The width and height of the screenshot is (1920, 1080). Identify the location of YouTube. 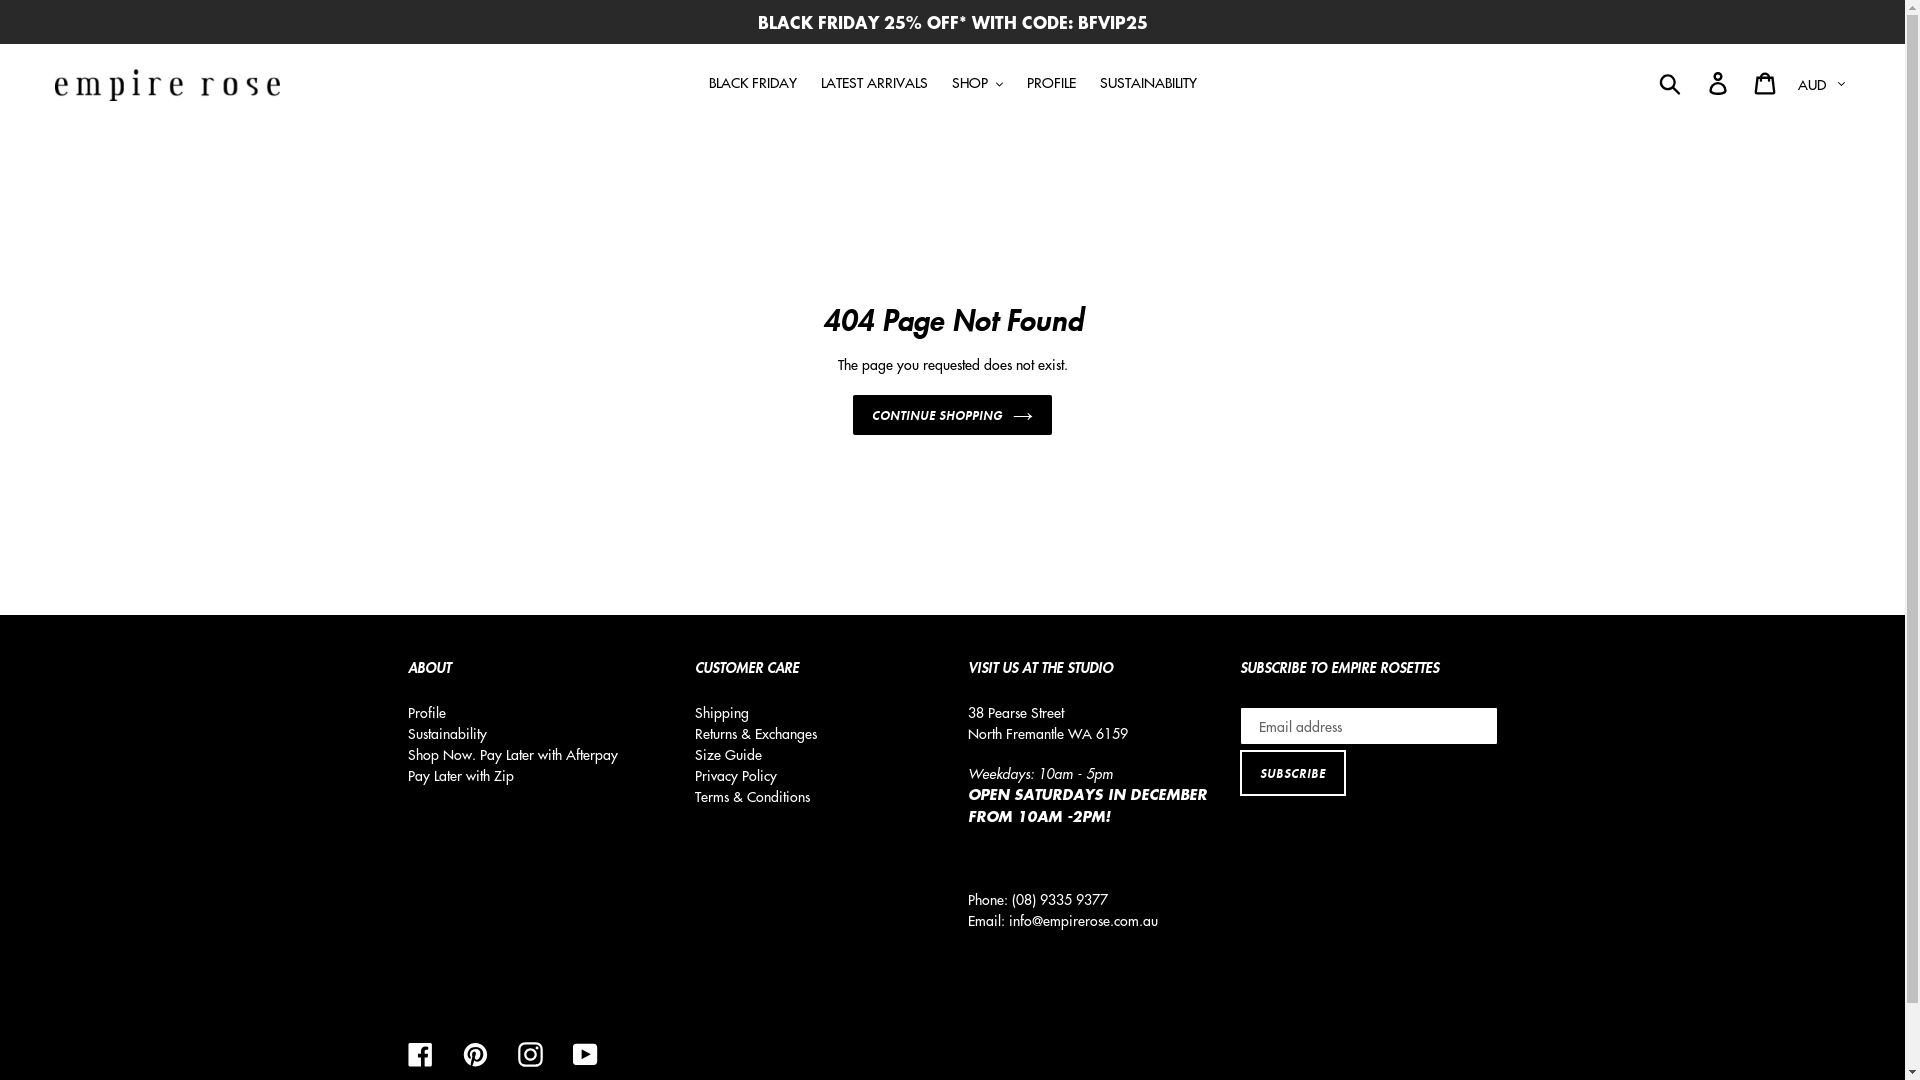
(584, 1054).